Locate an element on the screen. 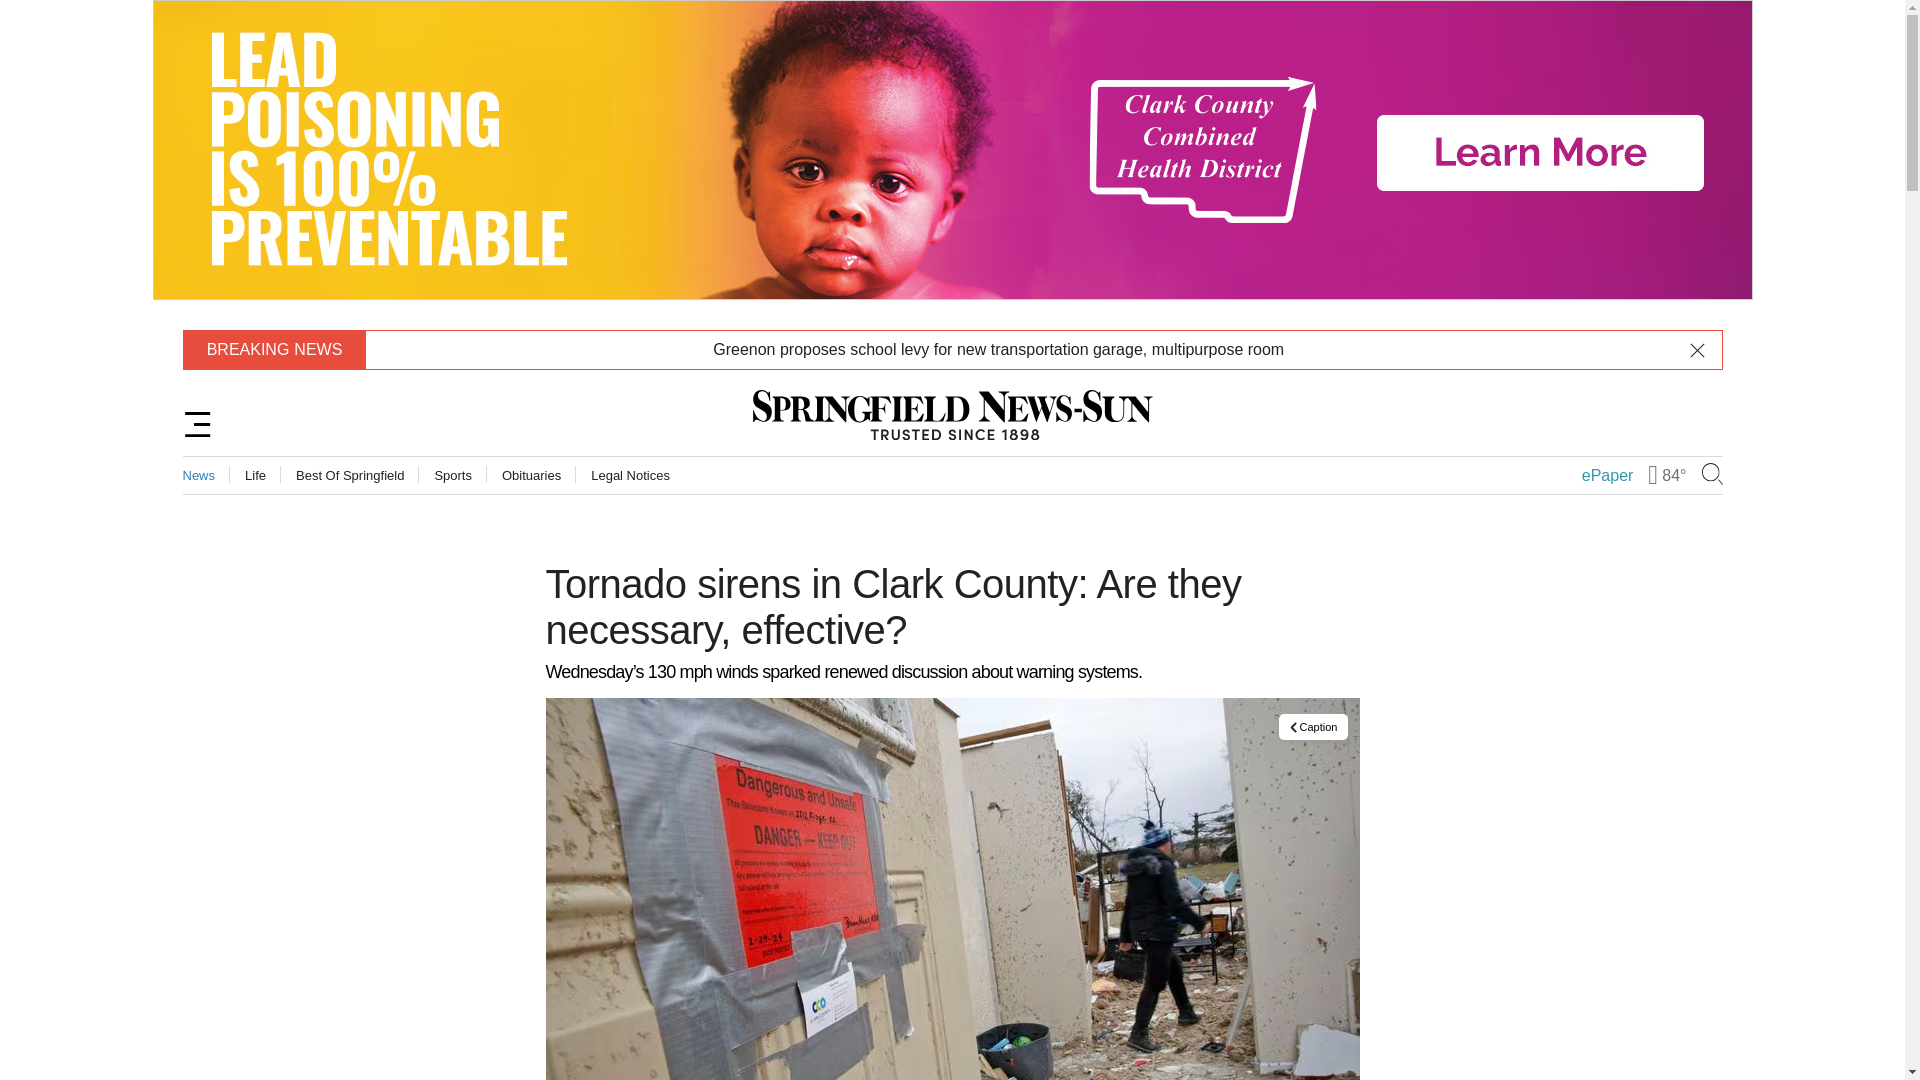 The height and width of the screenshot is (1080, 1920). Best Of Springfield is located at coordinates (349, 474).